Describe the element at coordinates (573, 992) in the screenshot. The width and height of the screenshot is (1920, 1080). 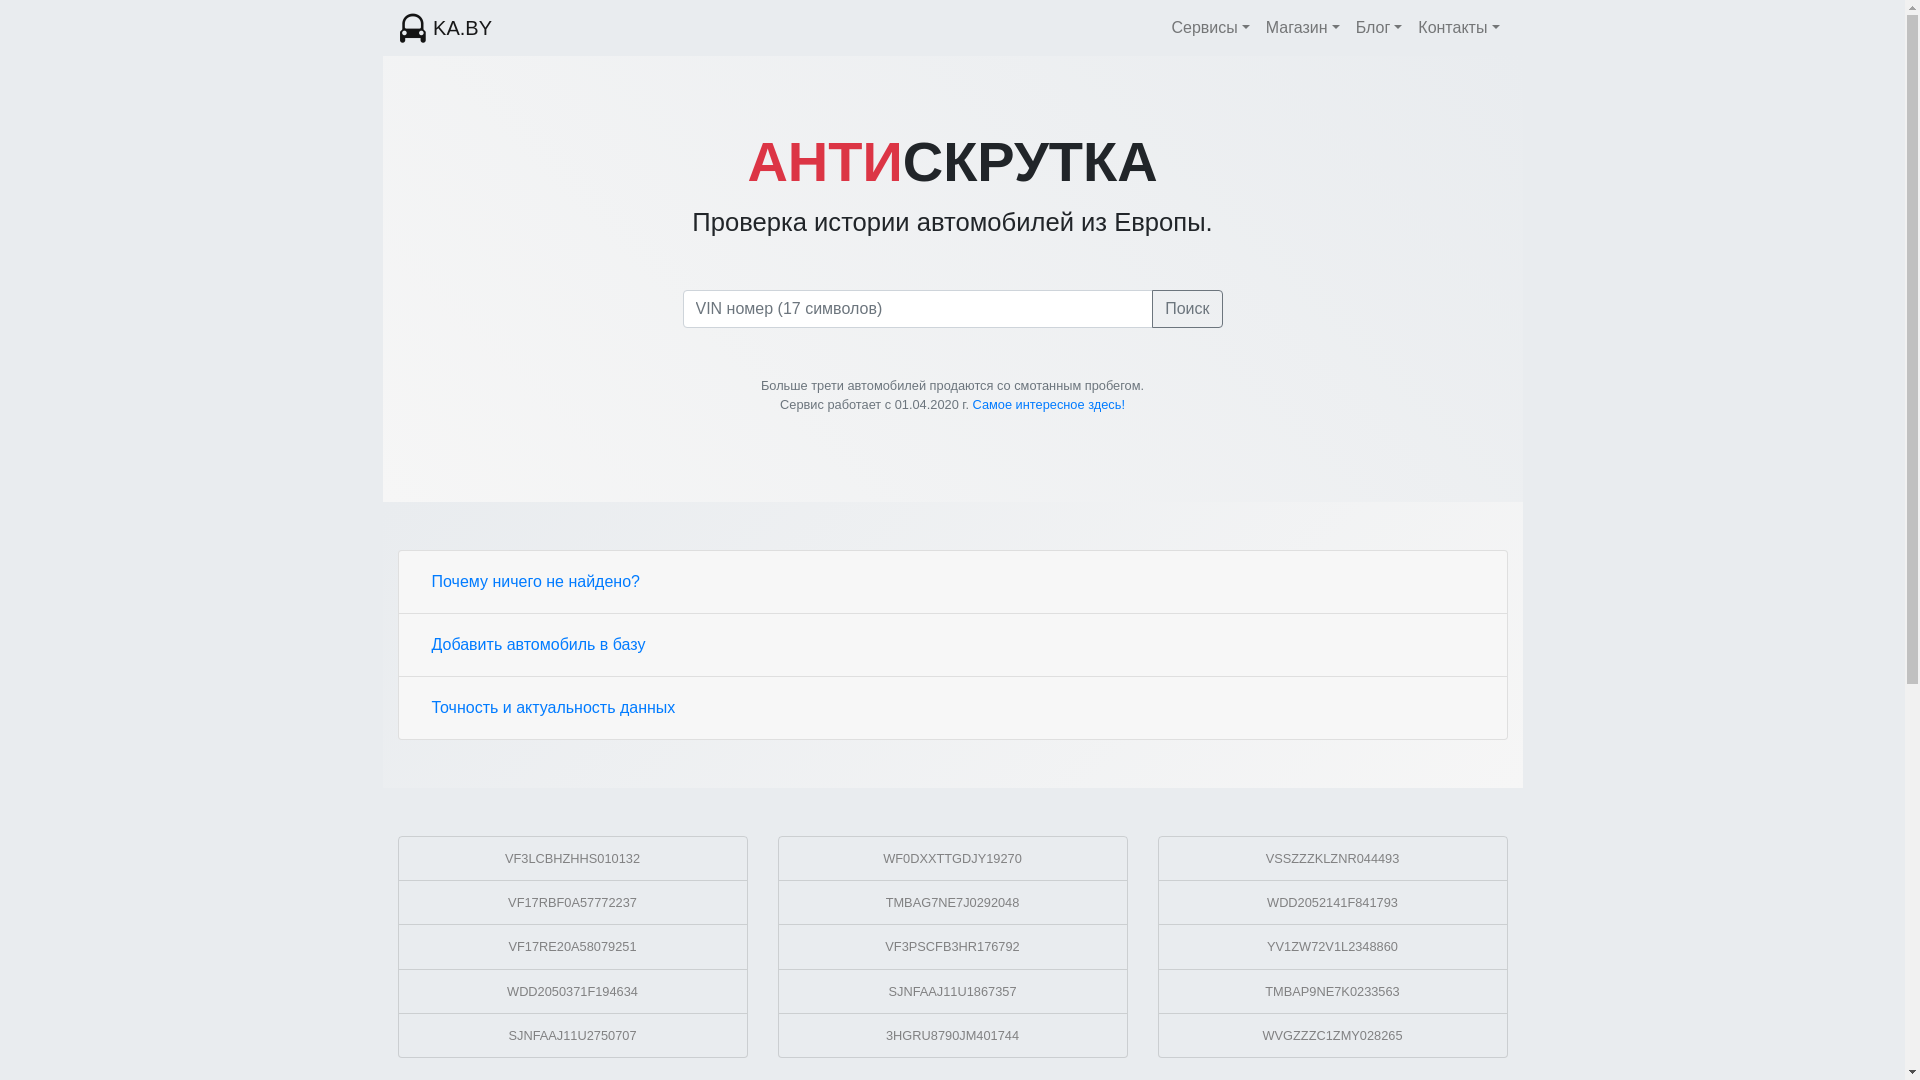
I see `WDD2050371F194634` at that location.